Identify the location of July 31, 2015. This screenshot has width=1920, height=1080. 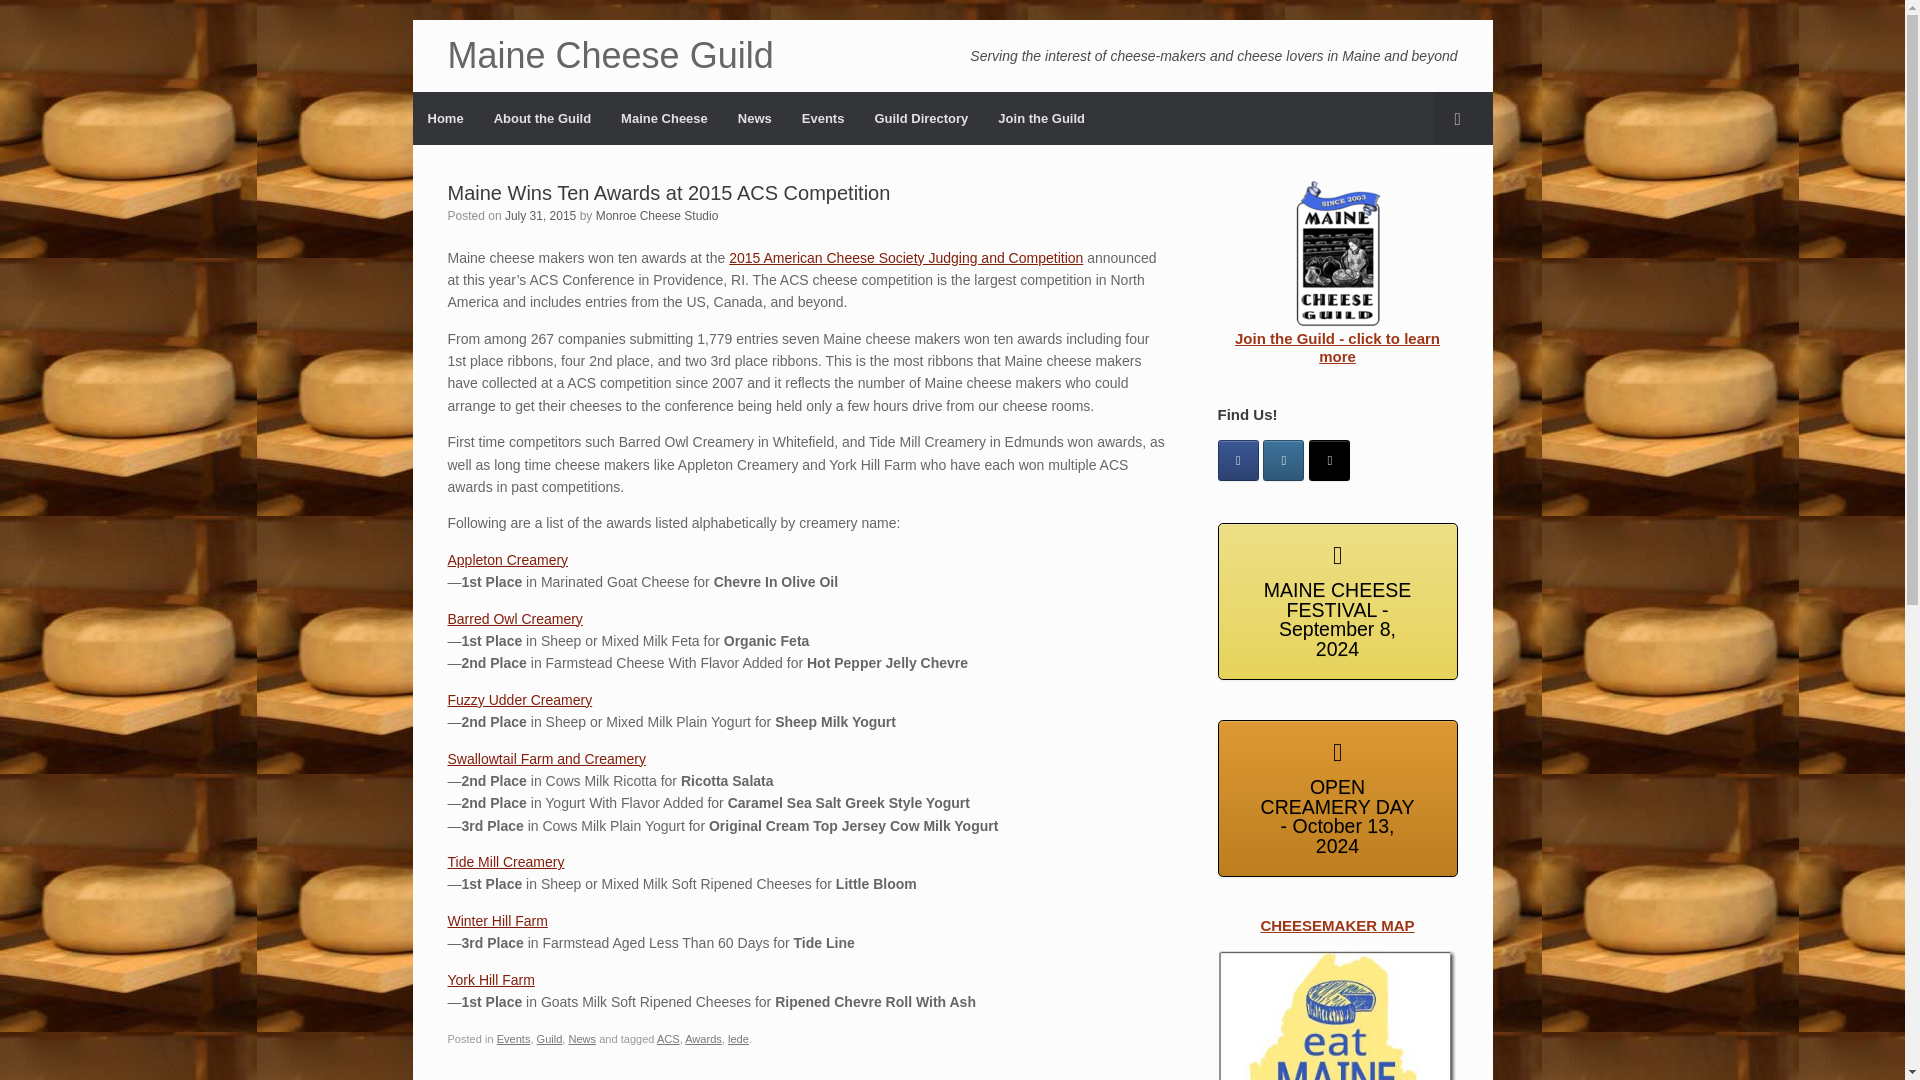
(540, 216).